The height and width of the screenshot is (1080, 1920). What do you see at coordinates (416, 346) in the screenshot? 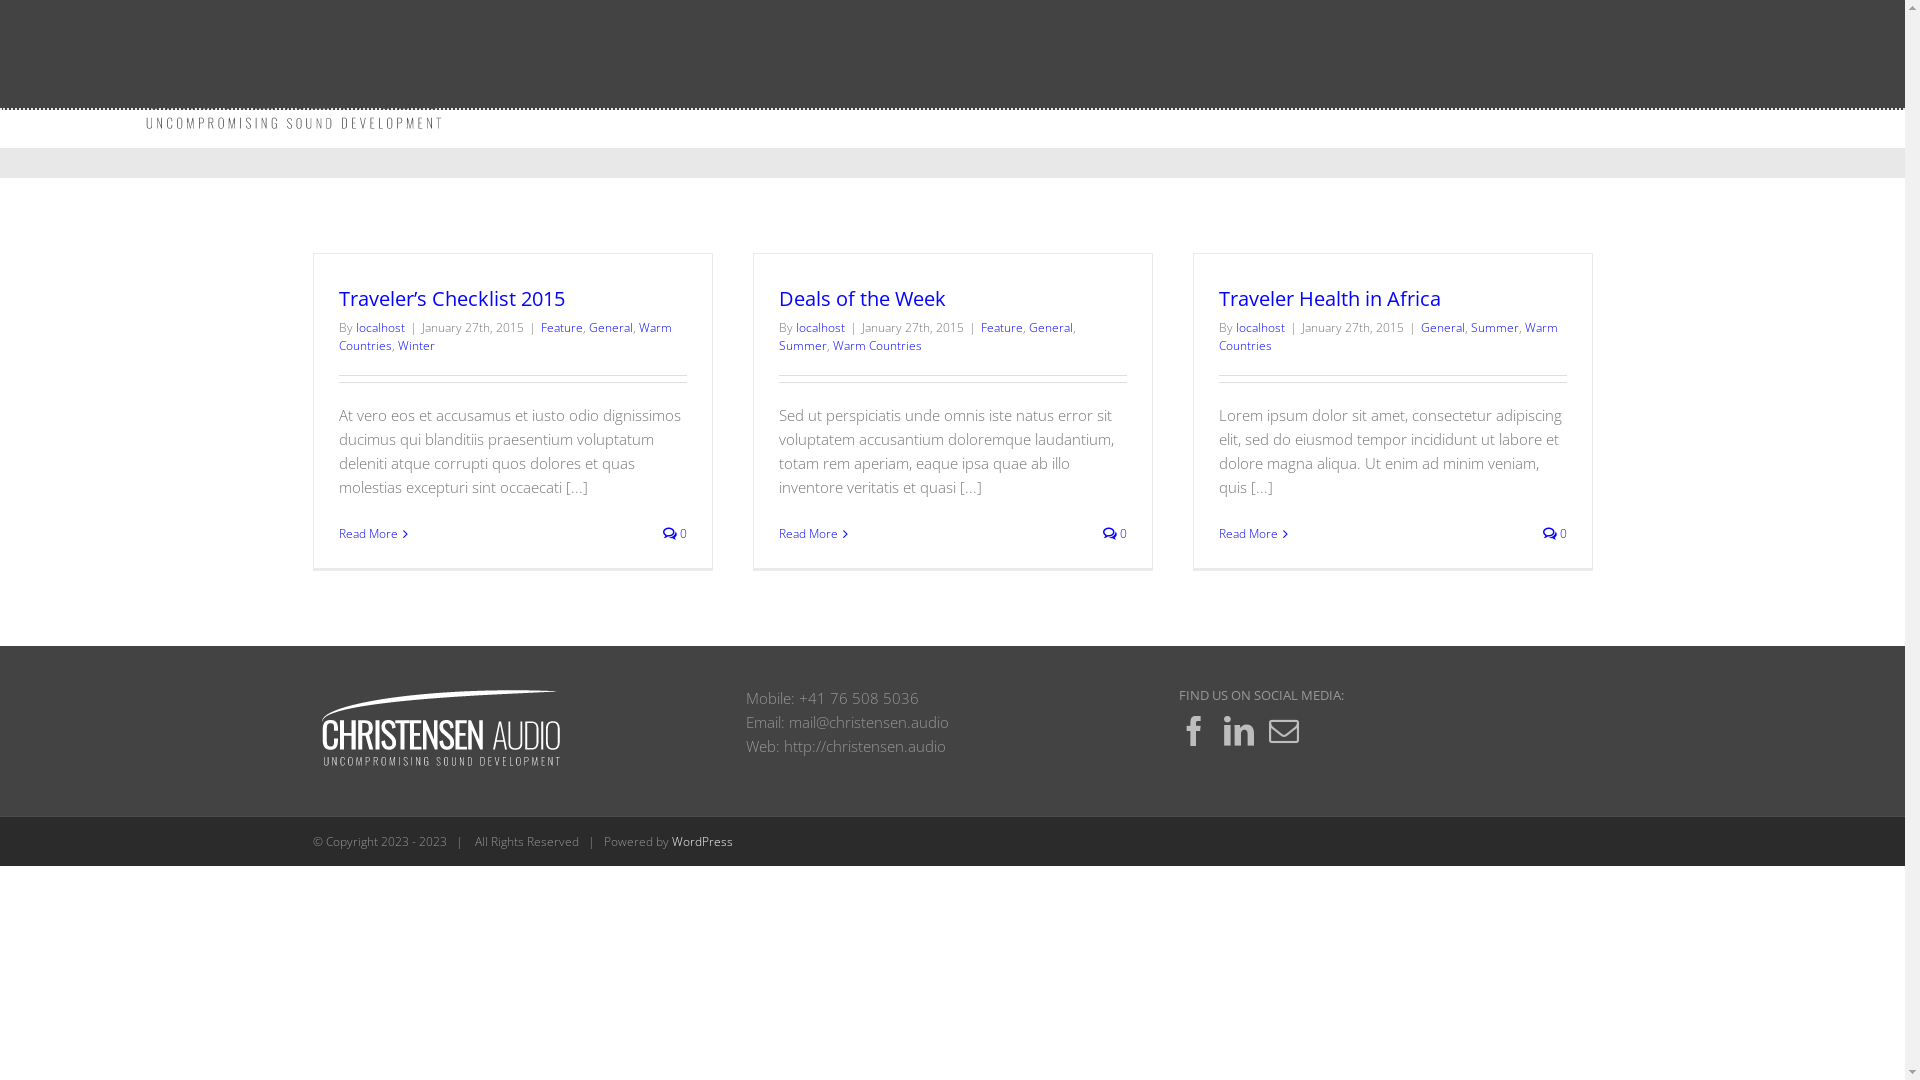
I see `Winter` at bounding box center [416, 346].